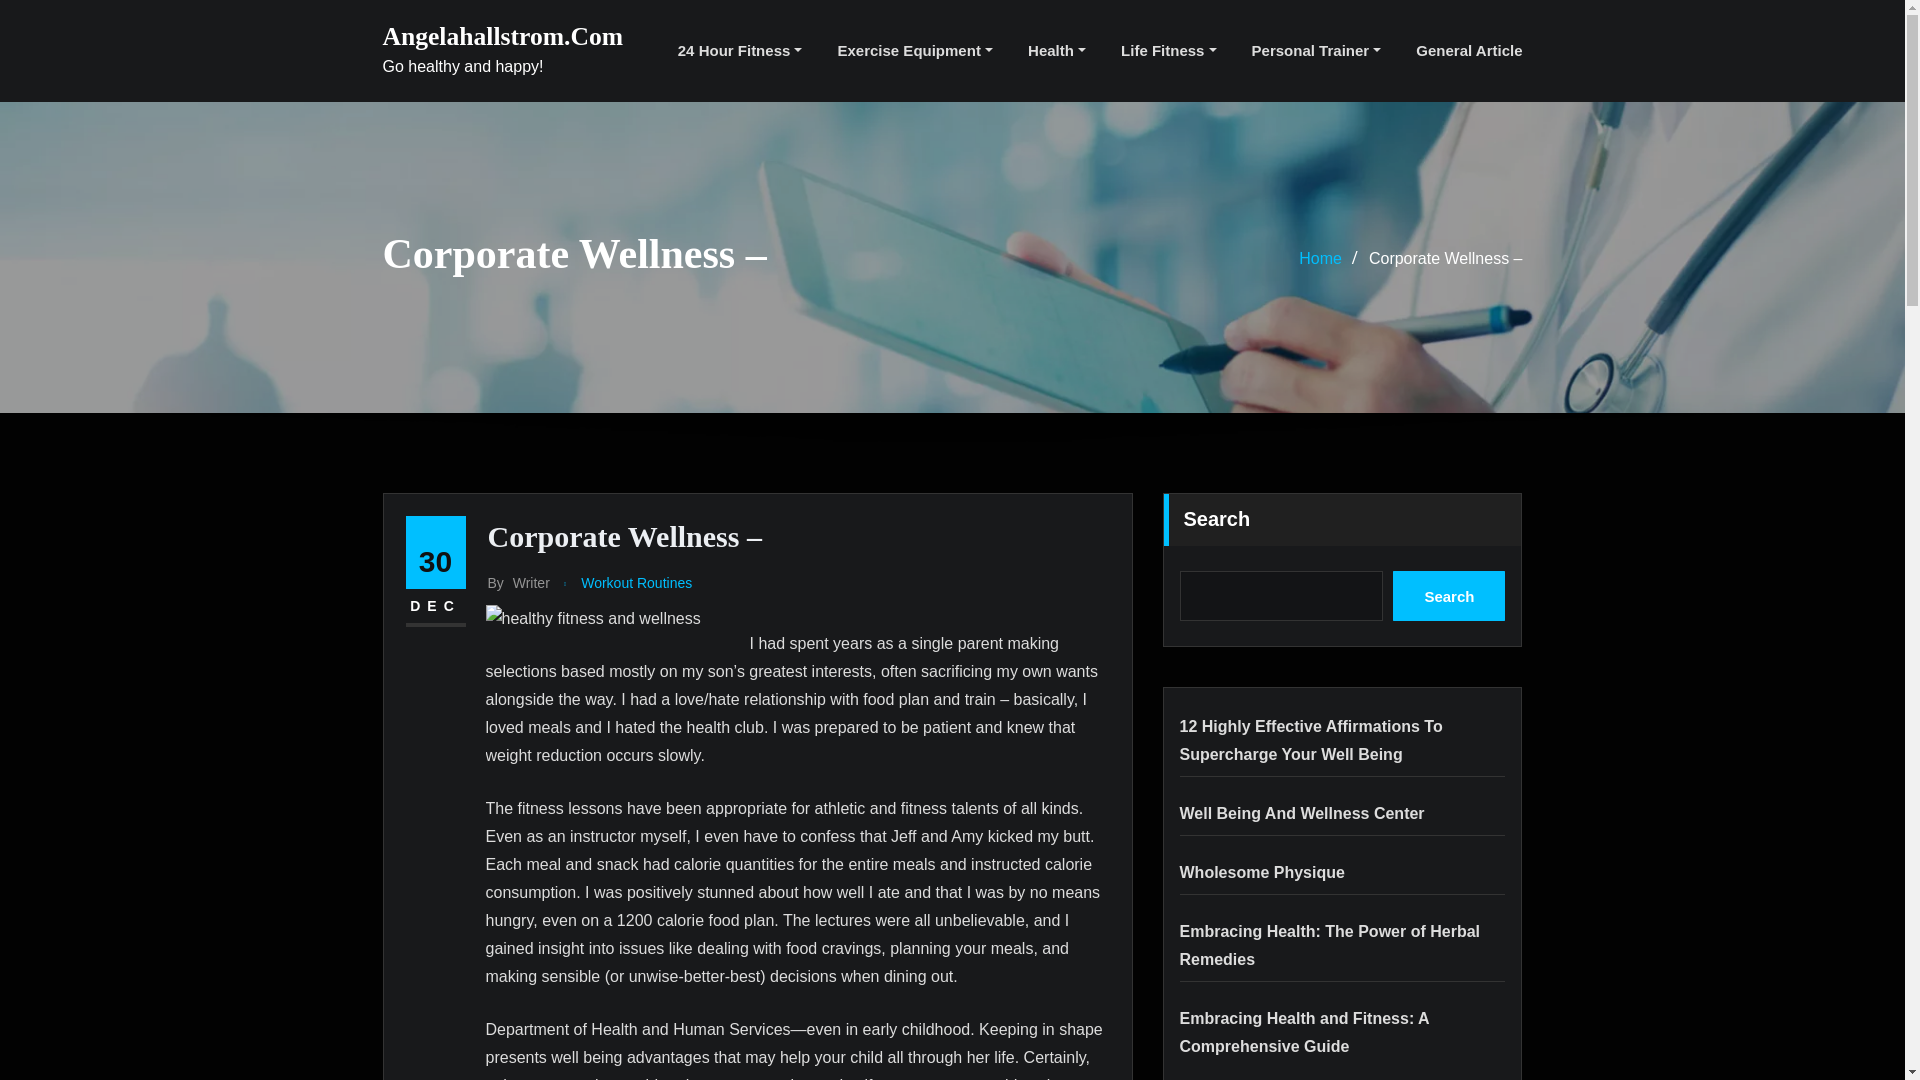 The image size is (1920, 1080). Describe the element at coordinates (1320, 258) in the screenshot. I see `Home` at that location.